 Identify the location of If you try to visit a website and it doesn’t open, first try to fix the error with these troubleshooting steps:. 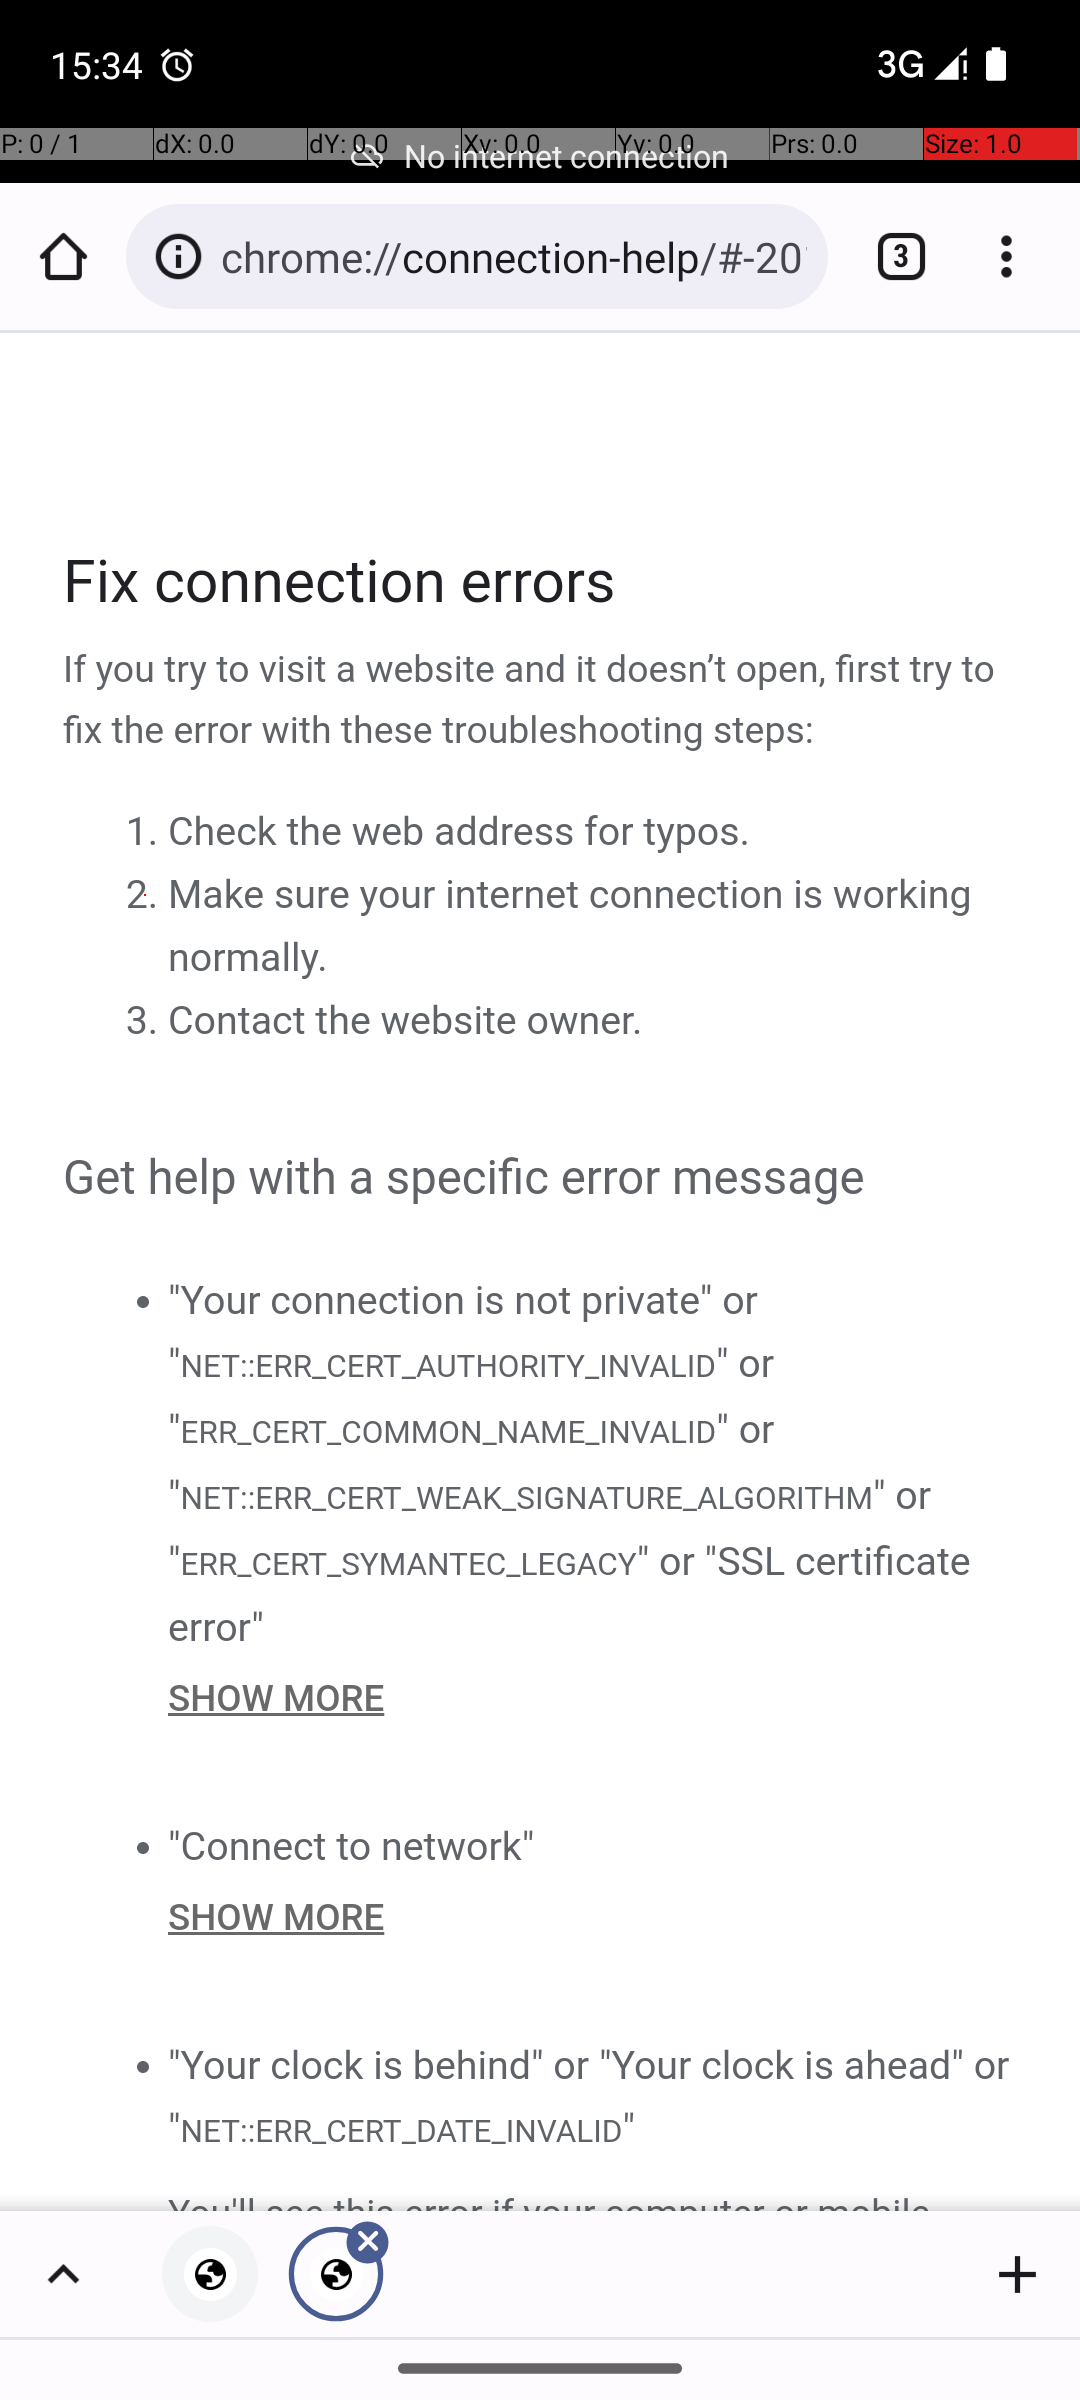
(542, 701).